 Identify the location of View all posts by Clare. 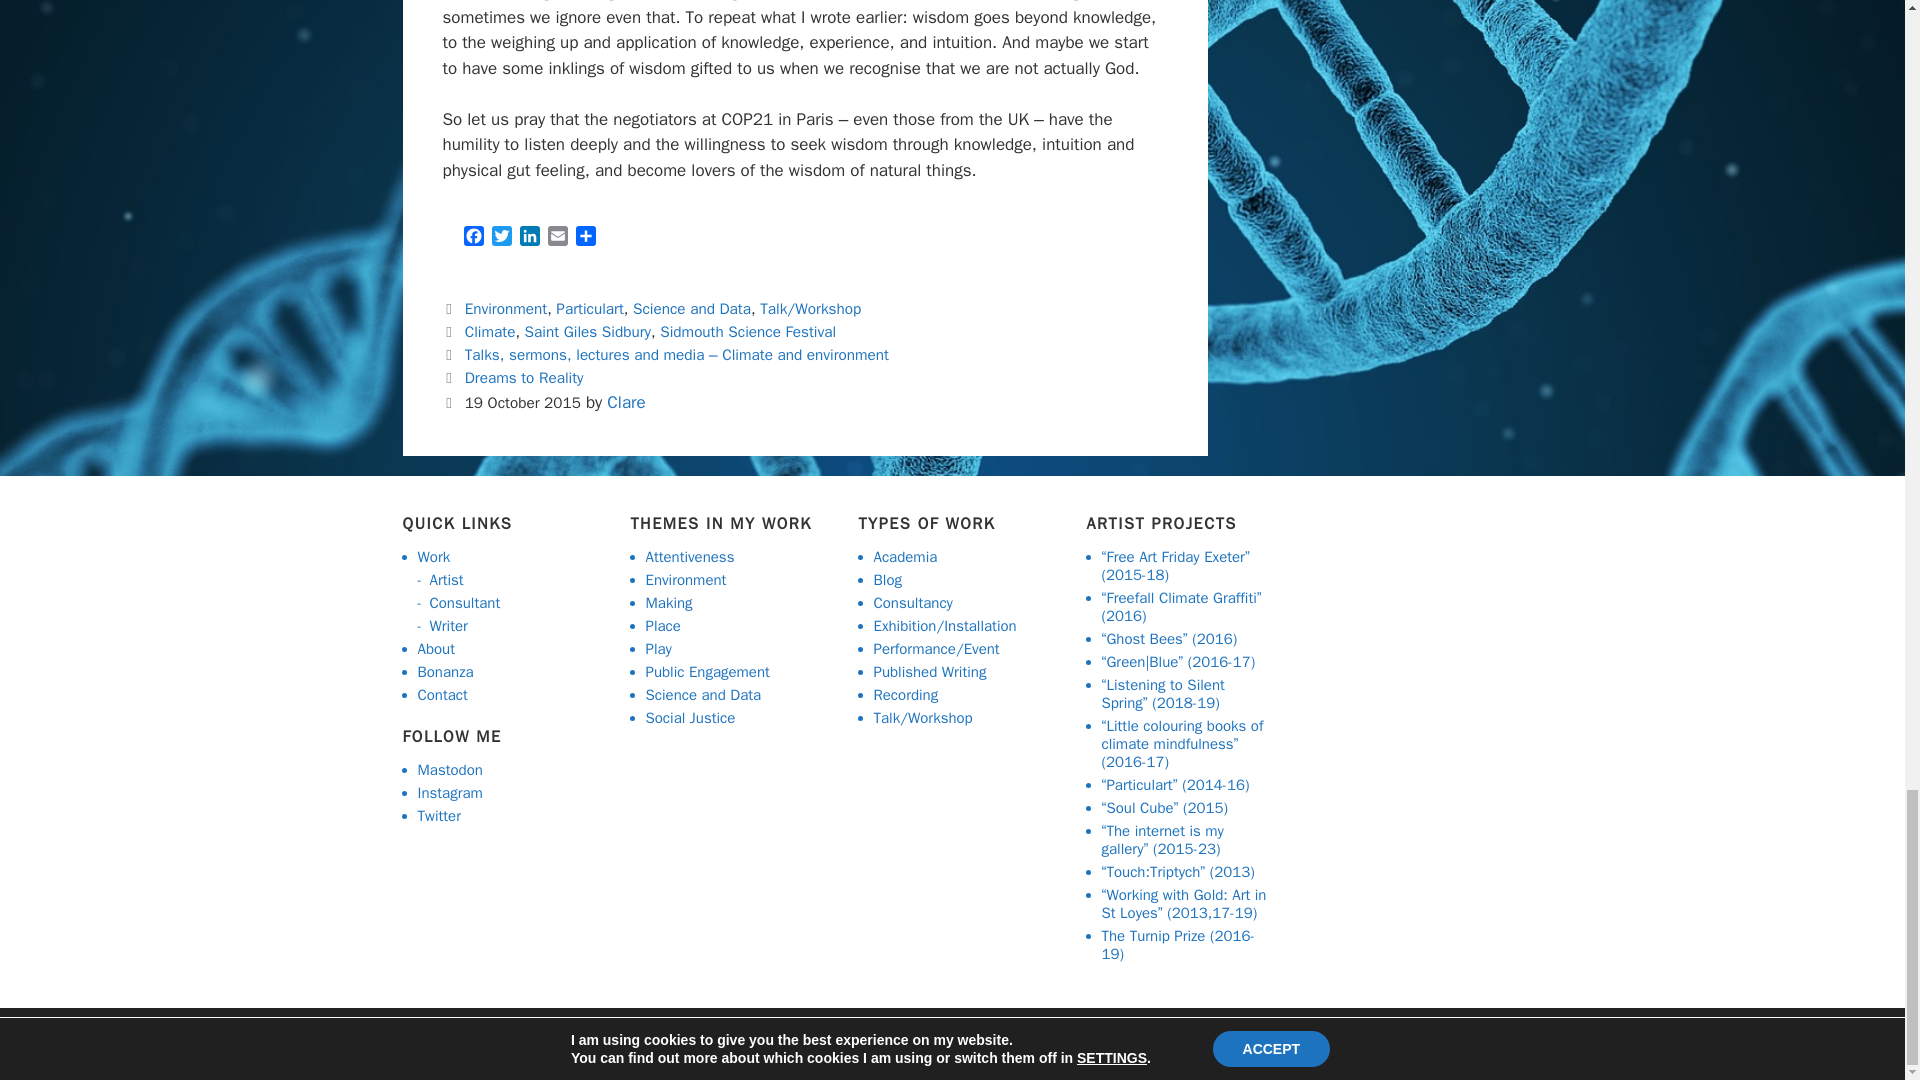
(626, 402).